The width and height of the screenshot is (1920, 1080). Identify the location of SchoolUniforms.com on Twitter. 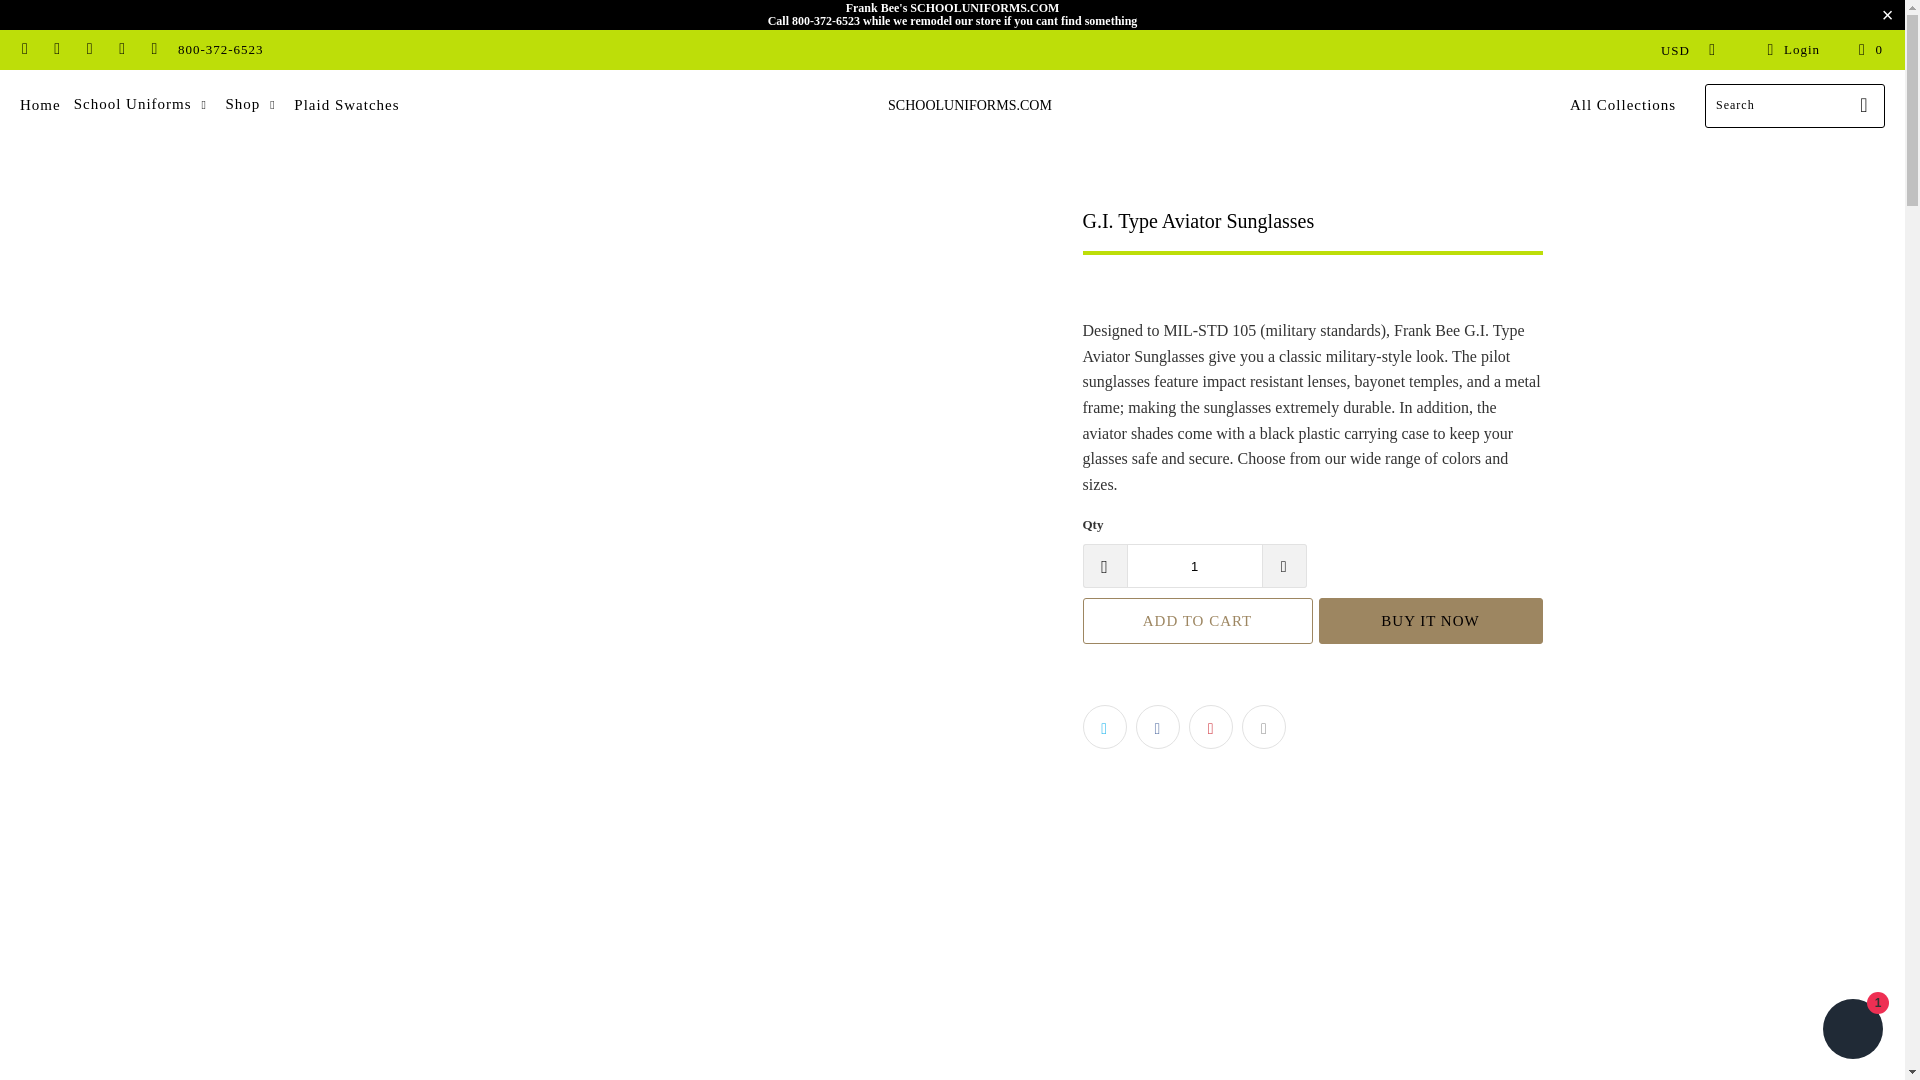
(24, 50).